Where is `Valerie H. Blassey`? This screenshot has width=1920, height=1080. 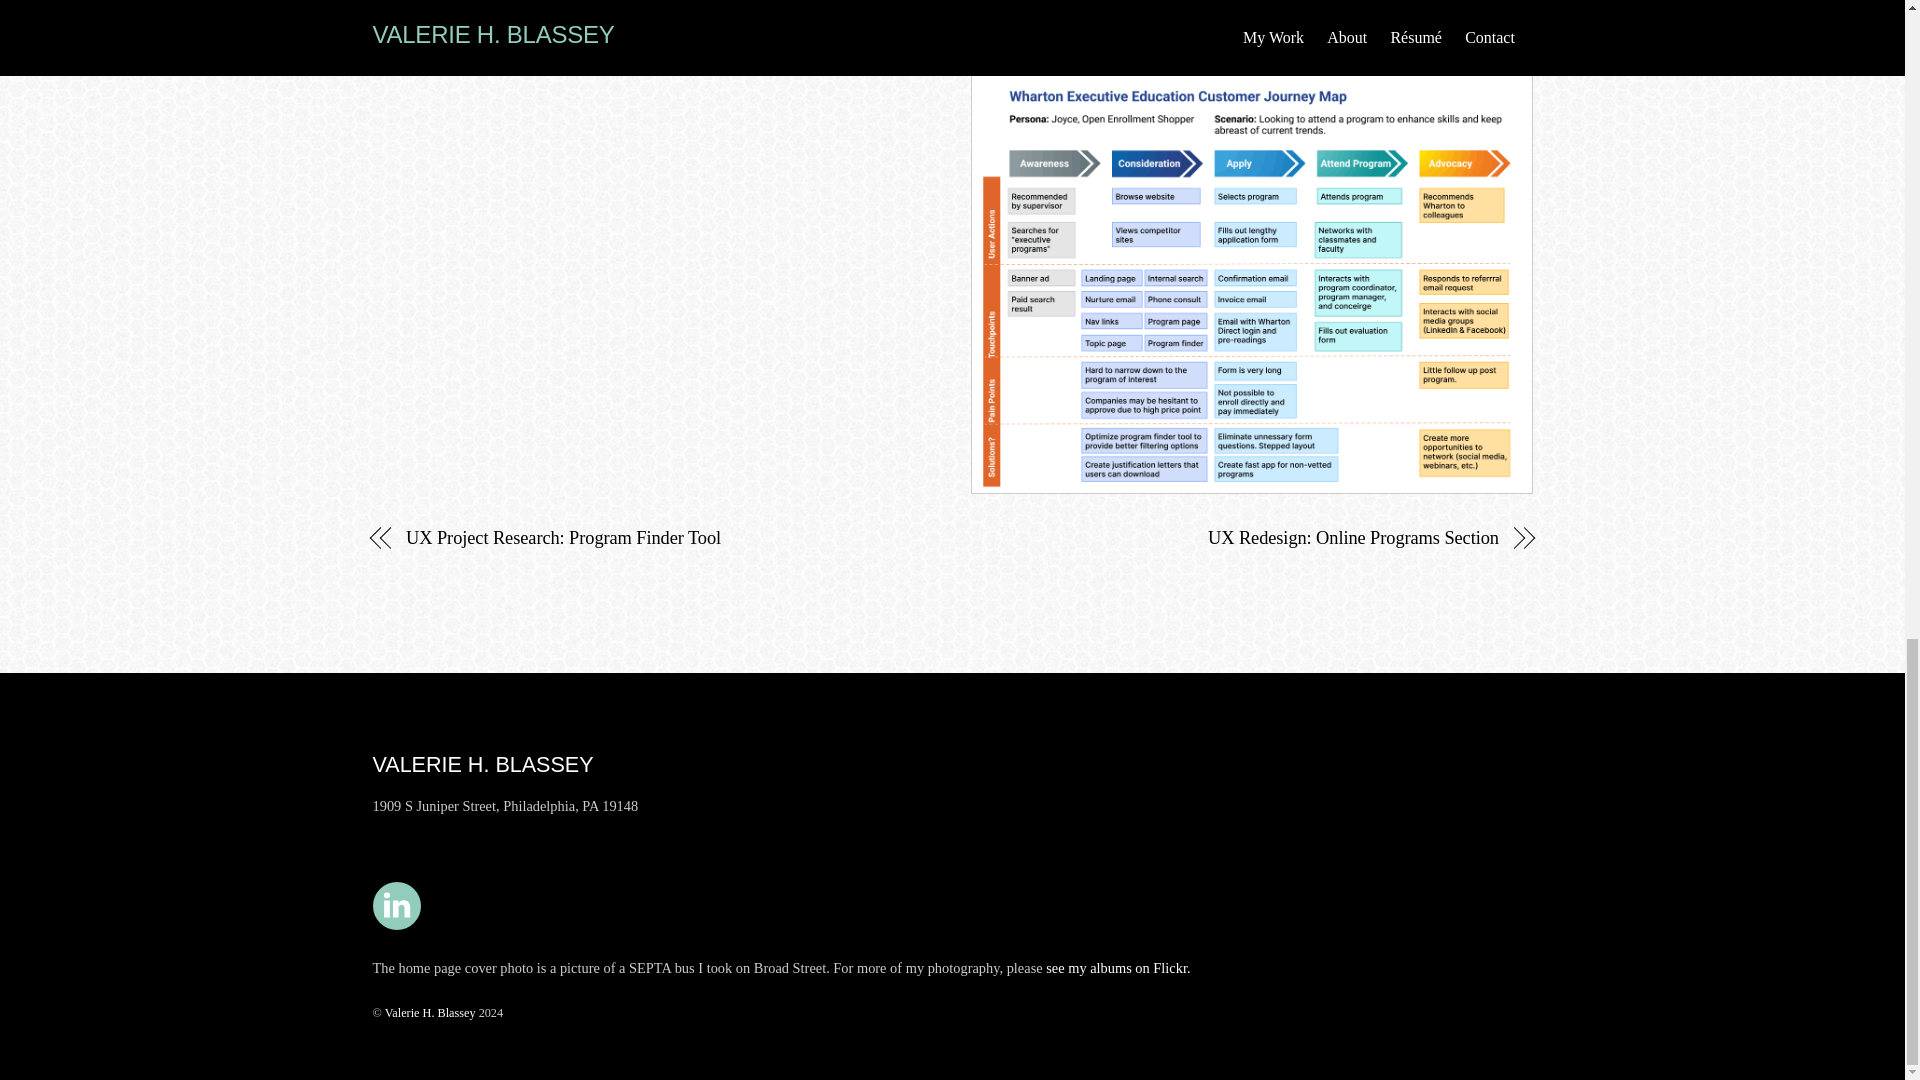
Valerie H. Blassey is located at coordinates (482, 764).